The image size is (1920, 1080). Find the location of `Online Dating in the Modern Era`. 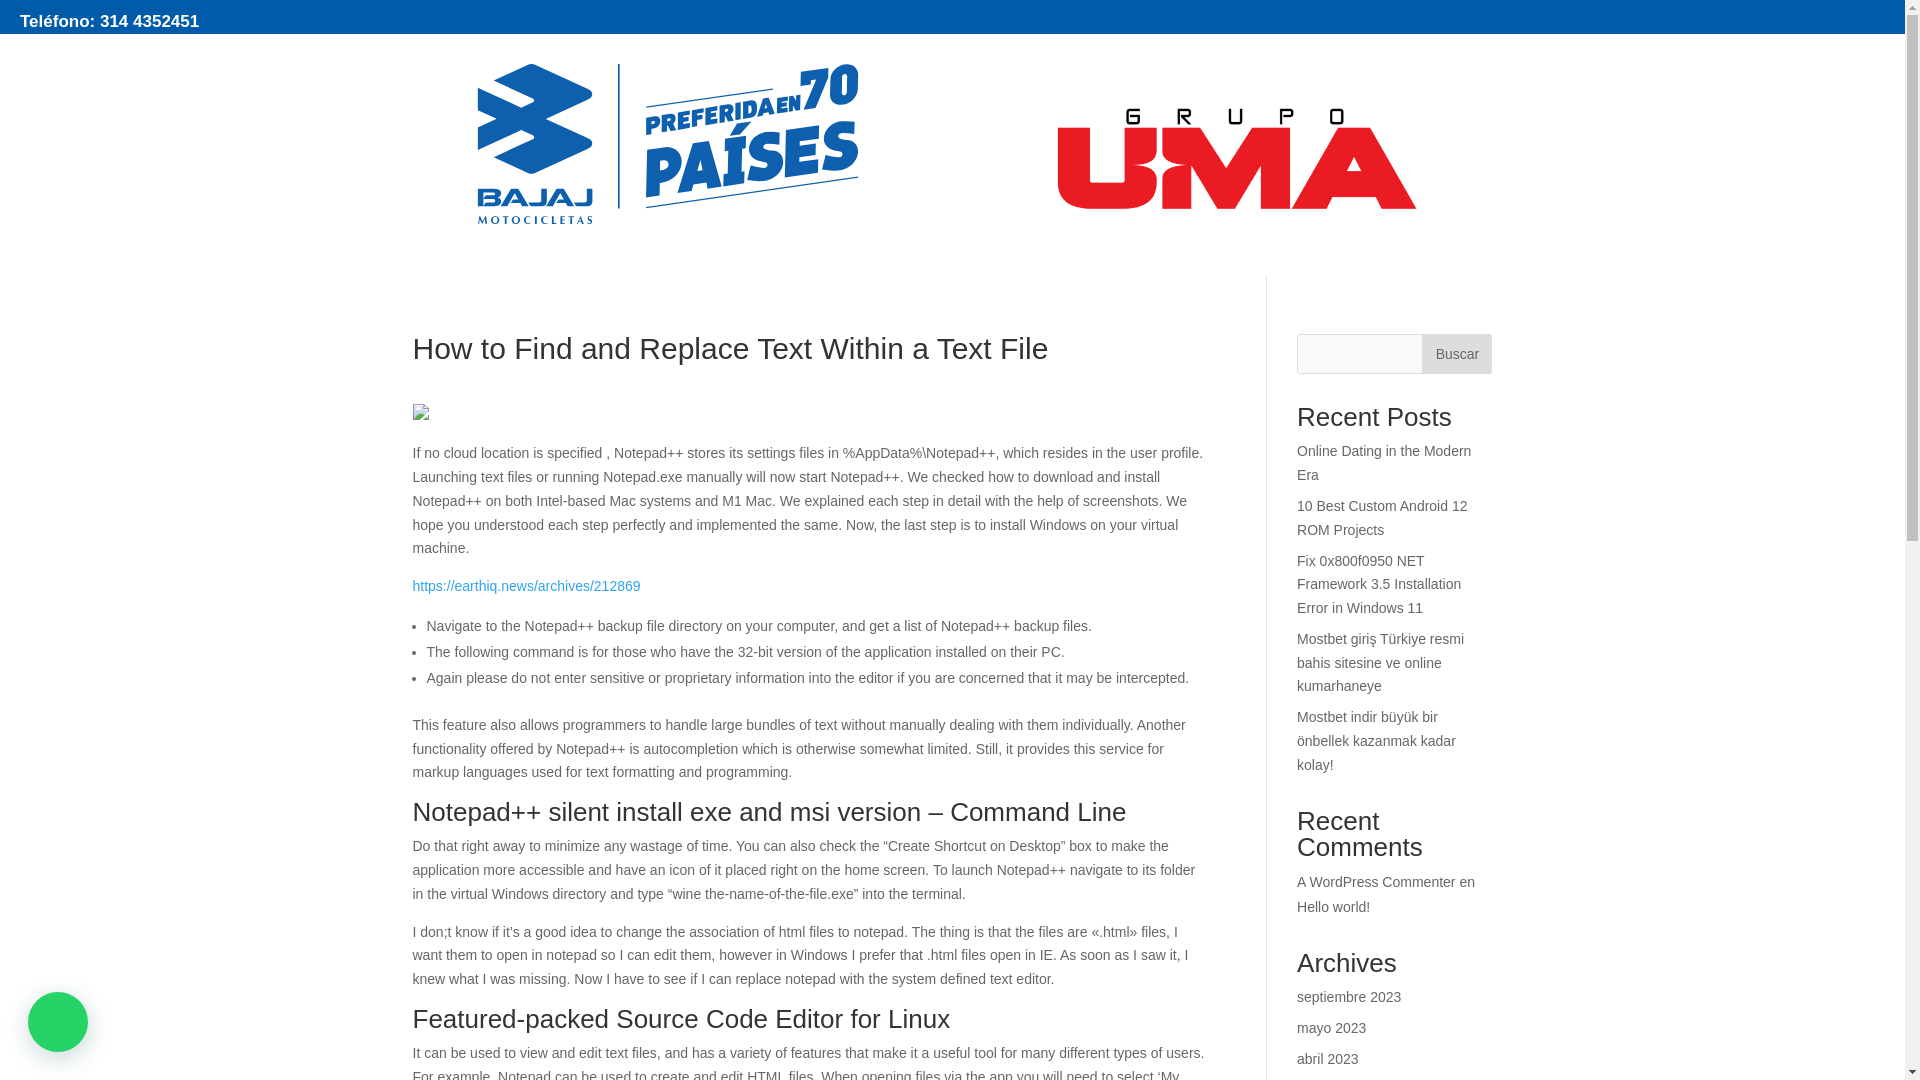

Online Dating in the Modern Era is located at coordinates (1384, 462).